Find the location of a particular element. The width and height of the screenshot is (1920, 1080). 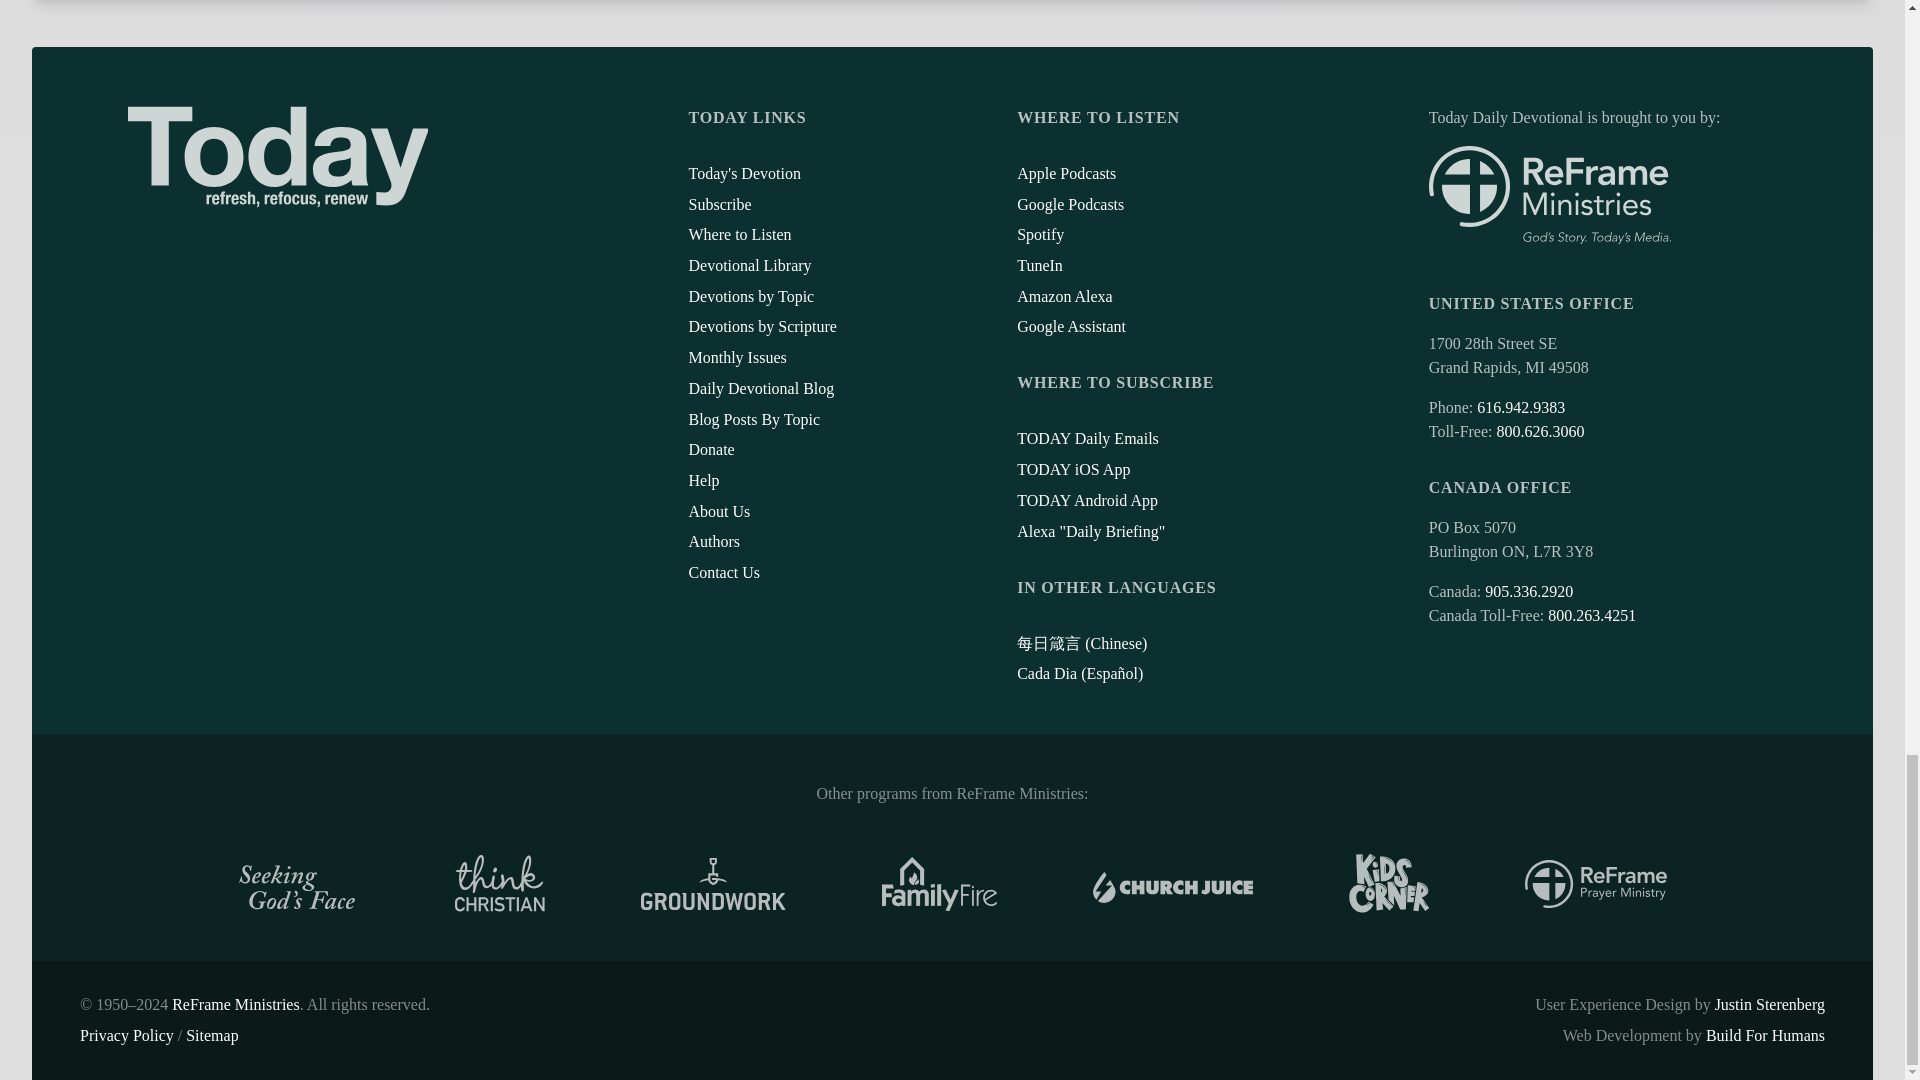

Daily Devotional Blog is located at coordinates (760, 388).